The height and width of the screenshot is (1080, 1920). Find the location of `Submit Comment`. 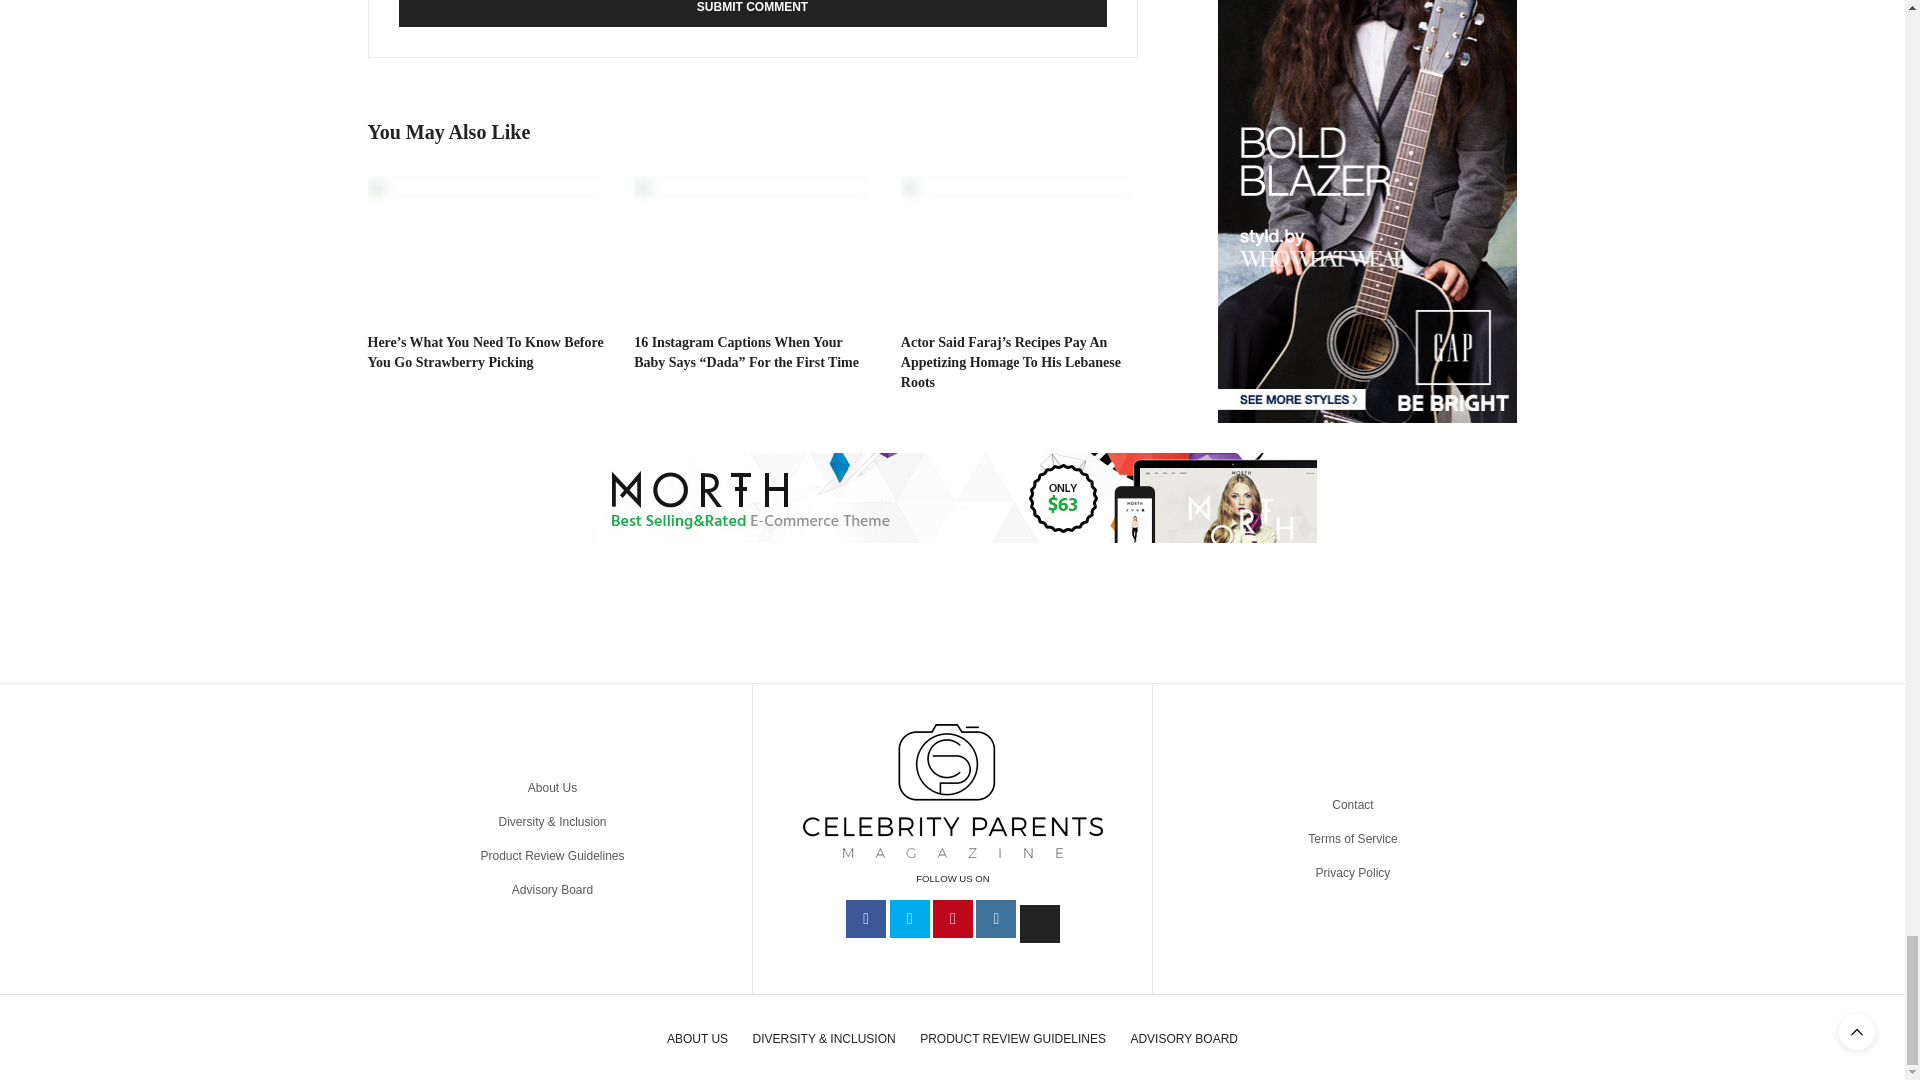

Submit Comment is located at coordinates (751, 14).